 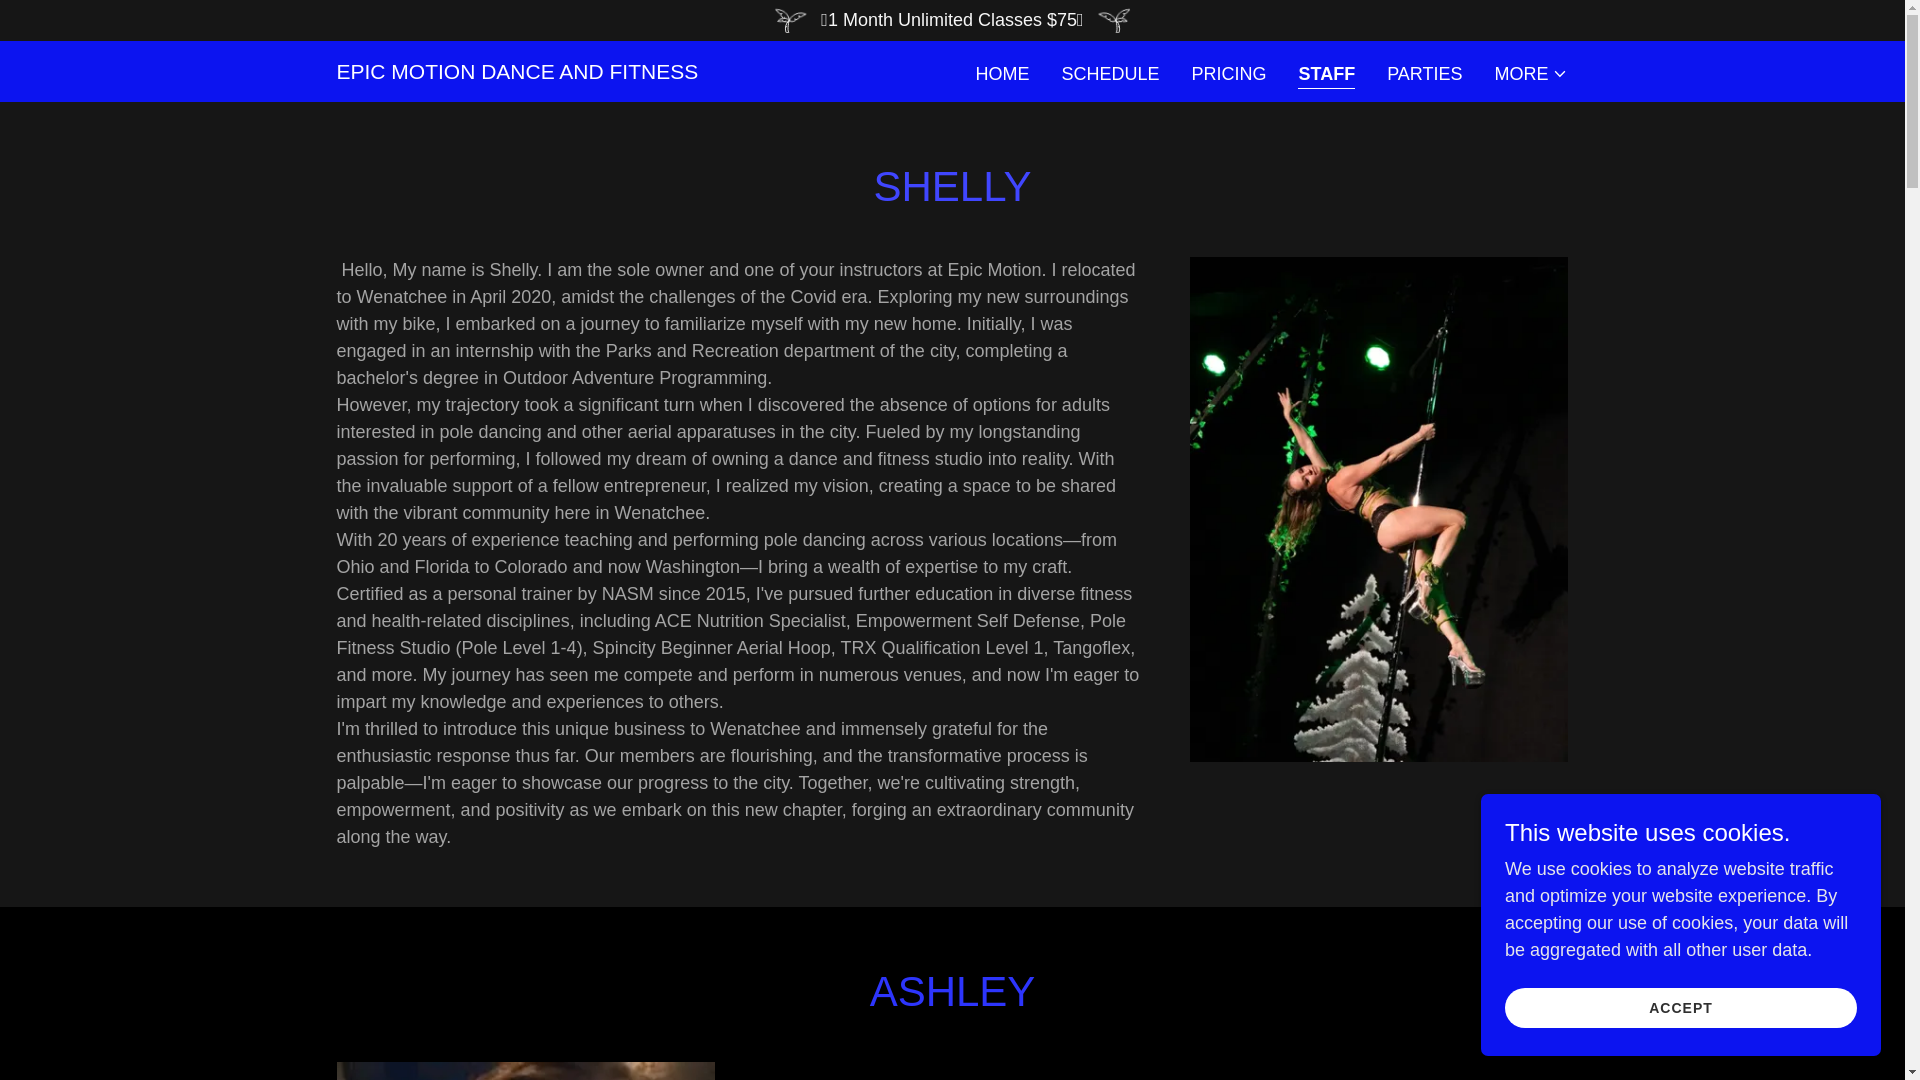 What do you see at coordinates (1530, 74) in the screenshot?
I see `MORE` at bounding box center [1530, 74].